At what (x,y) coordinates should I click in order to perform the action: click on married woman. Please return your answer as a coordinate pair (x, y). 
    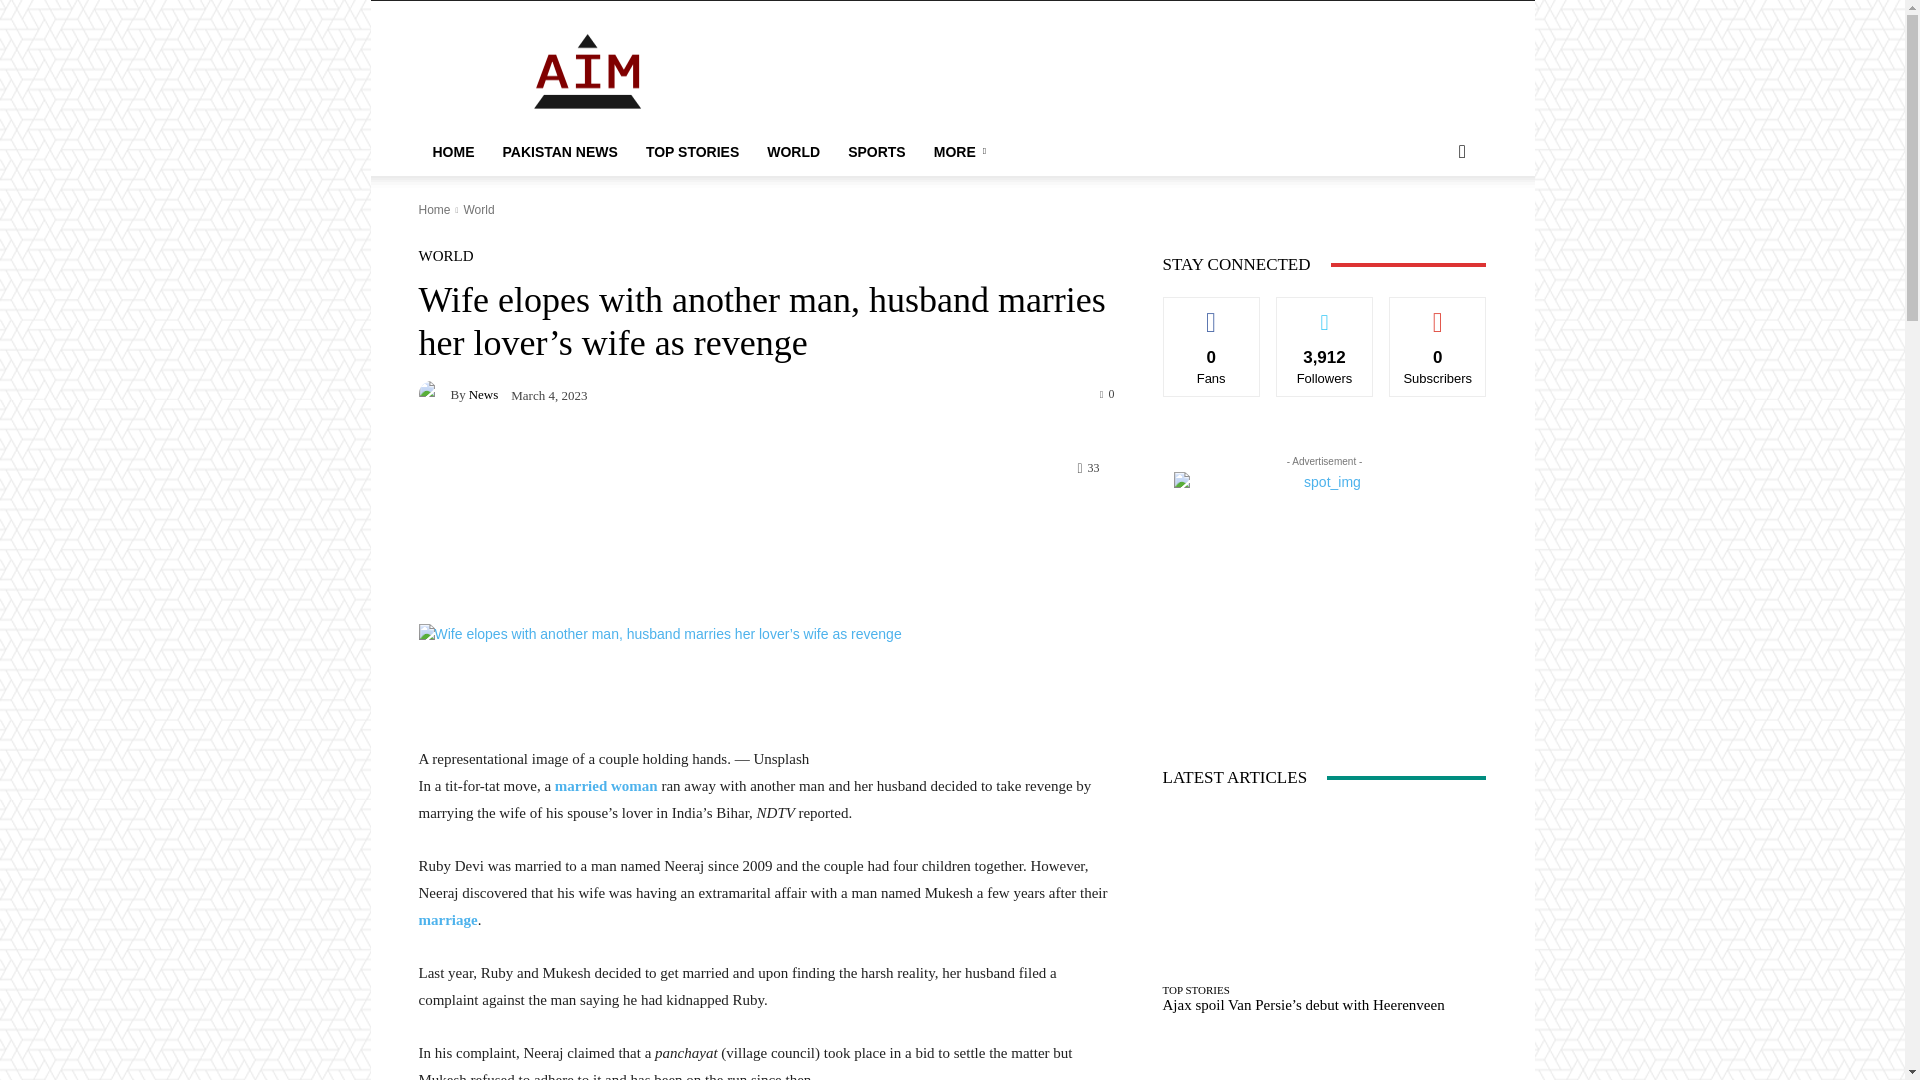
    Looking at the image, I should click on (606, 785).